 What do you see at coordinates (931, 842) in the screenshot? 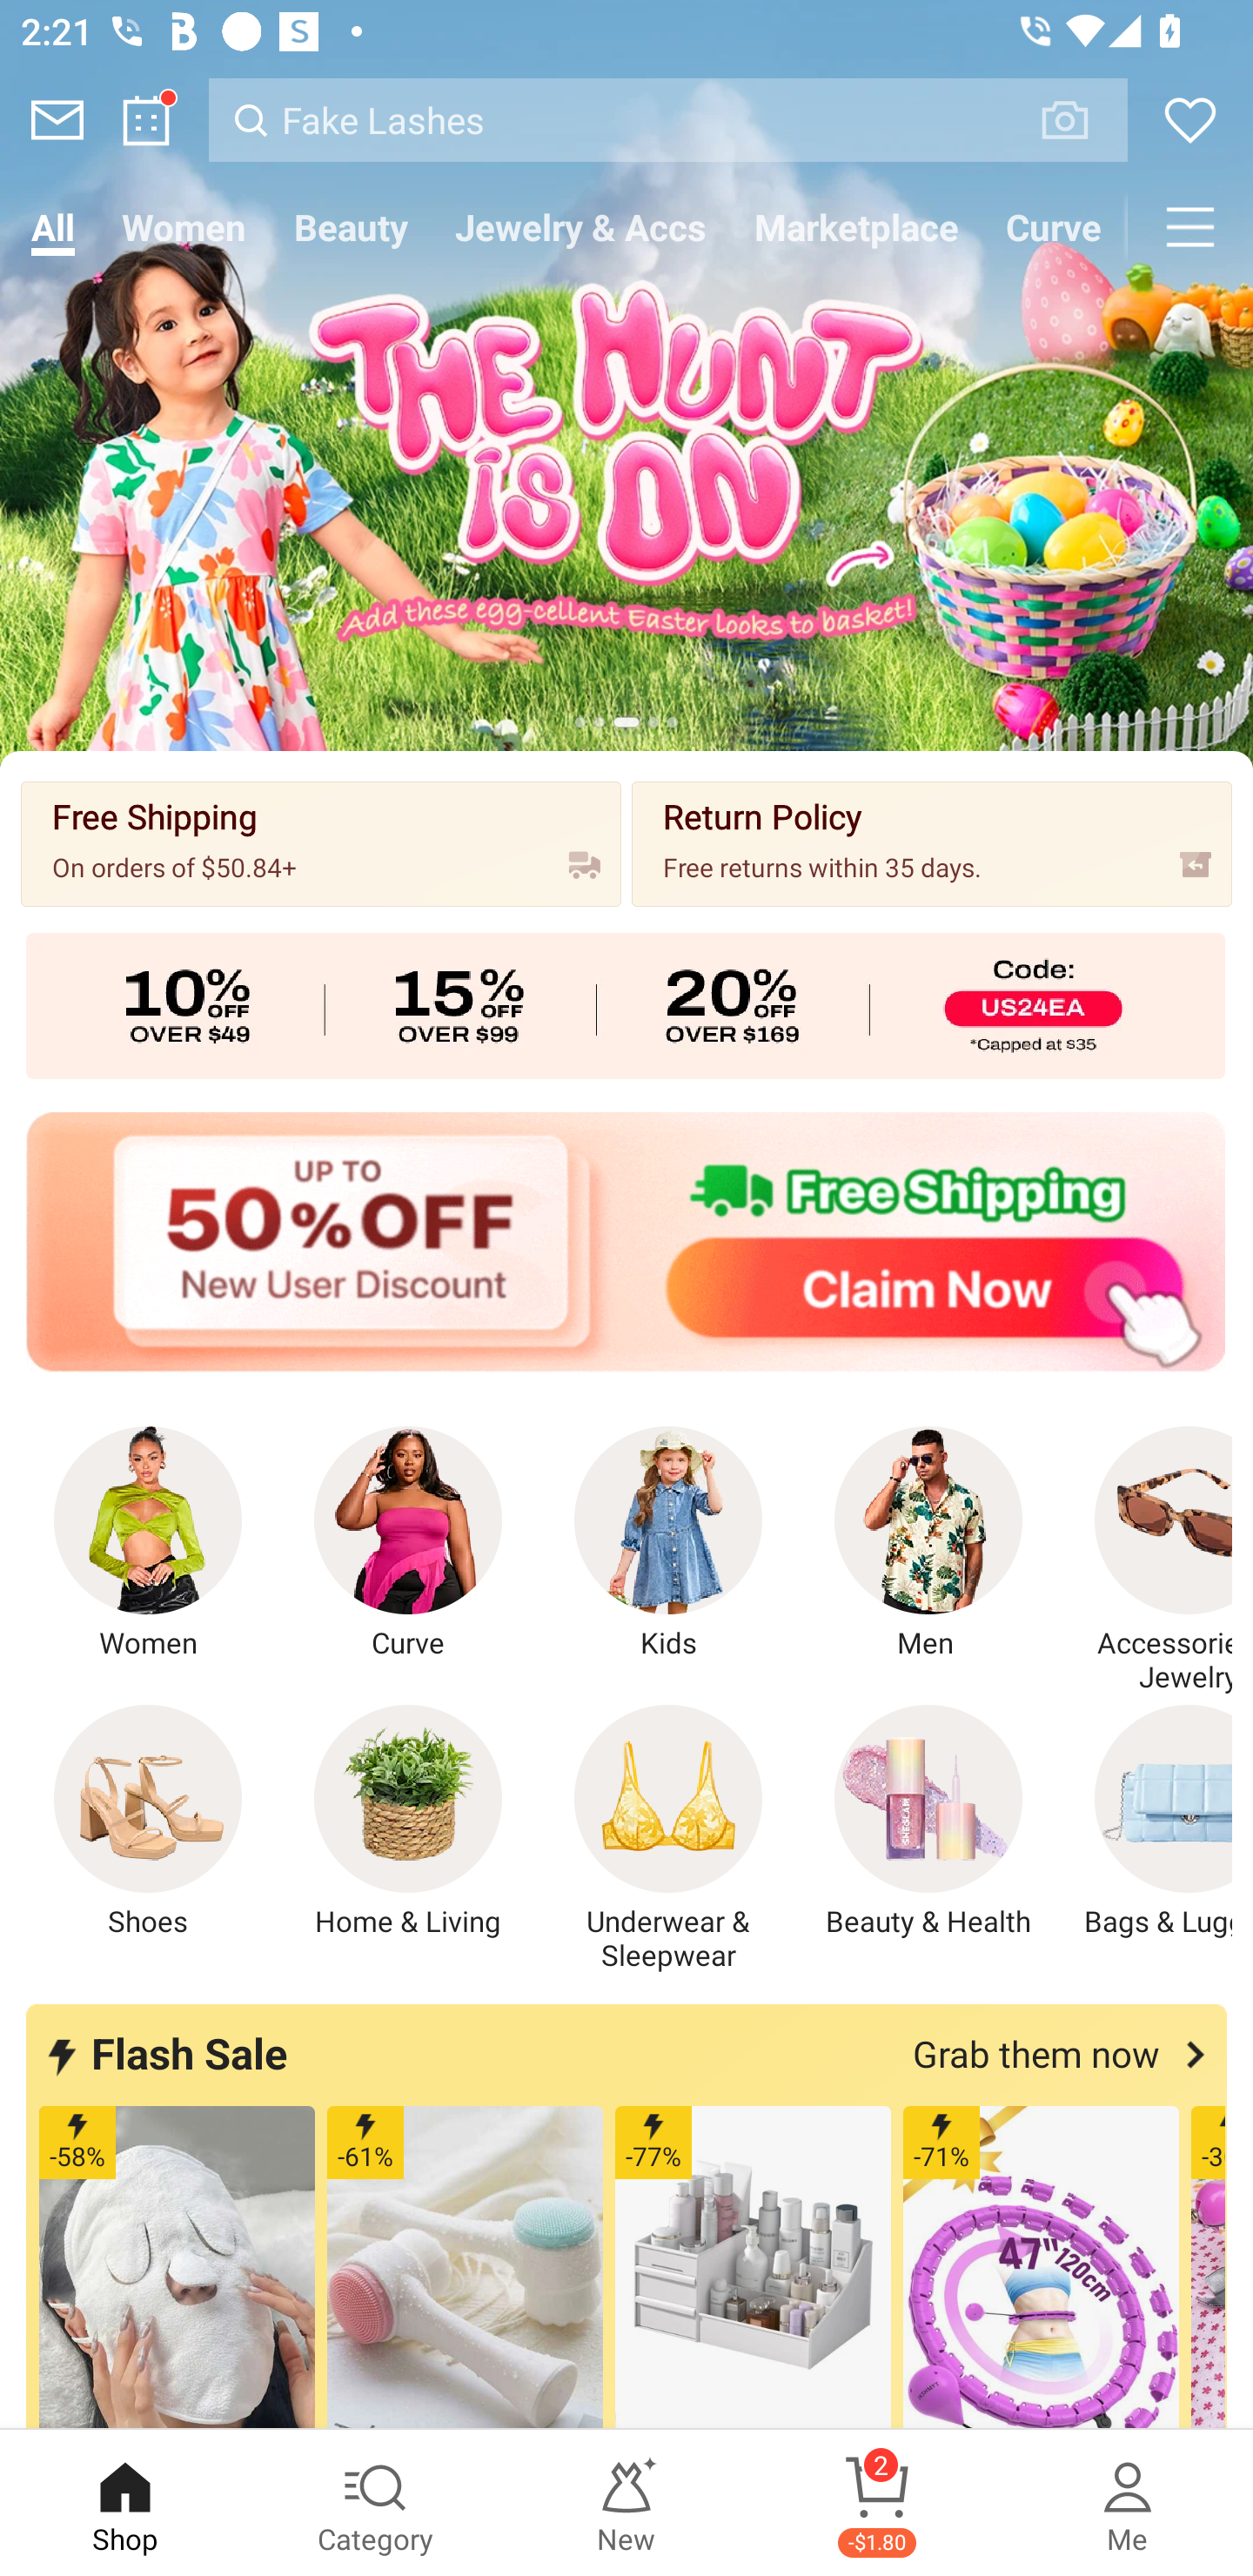
I see `Return Policy Free returns within 35 days.` at bounding box center [931, 842].